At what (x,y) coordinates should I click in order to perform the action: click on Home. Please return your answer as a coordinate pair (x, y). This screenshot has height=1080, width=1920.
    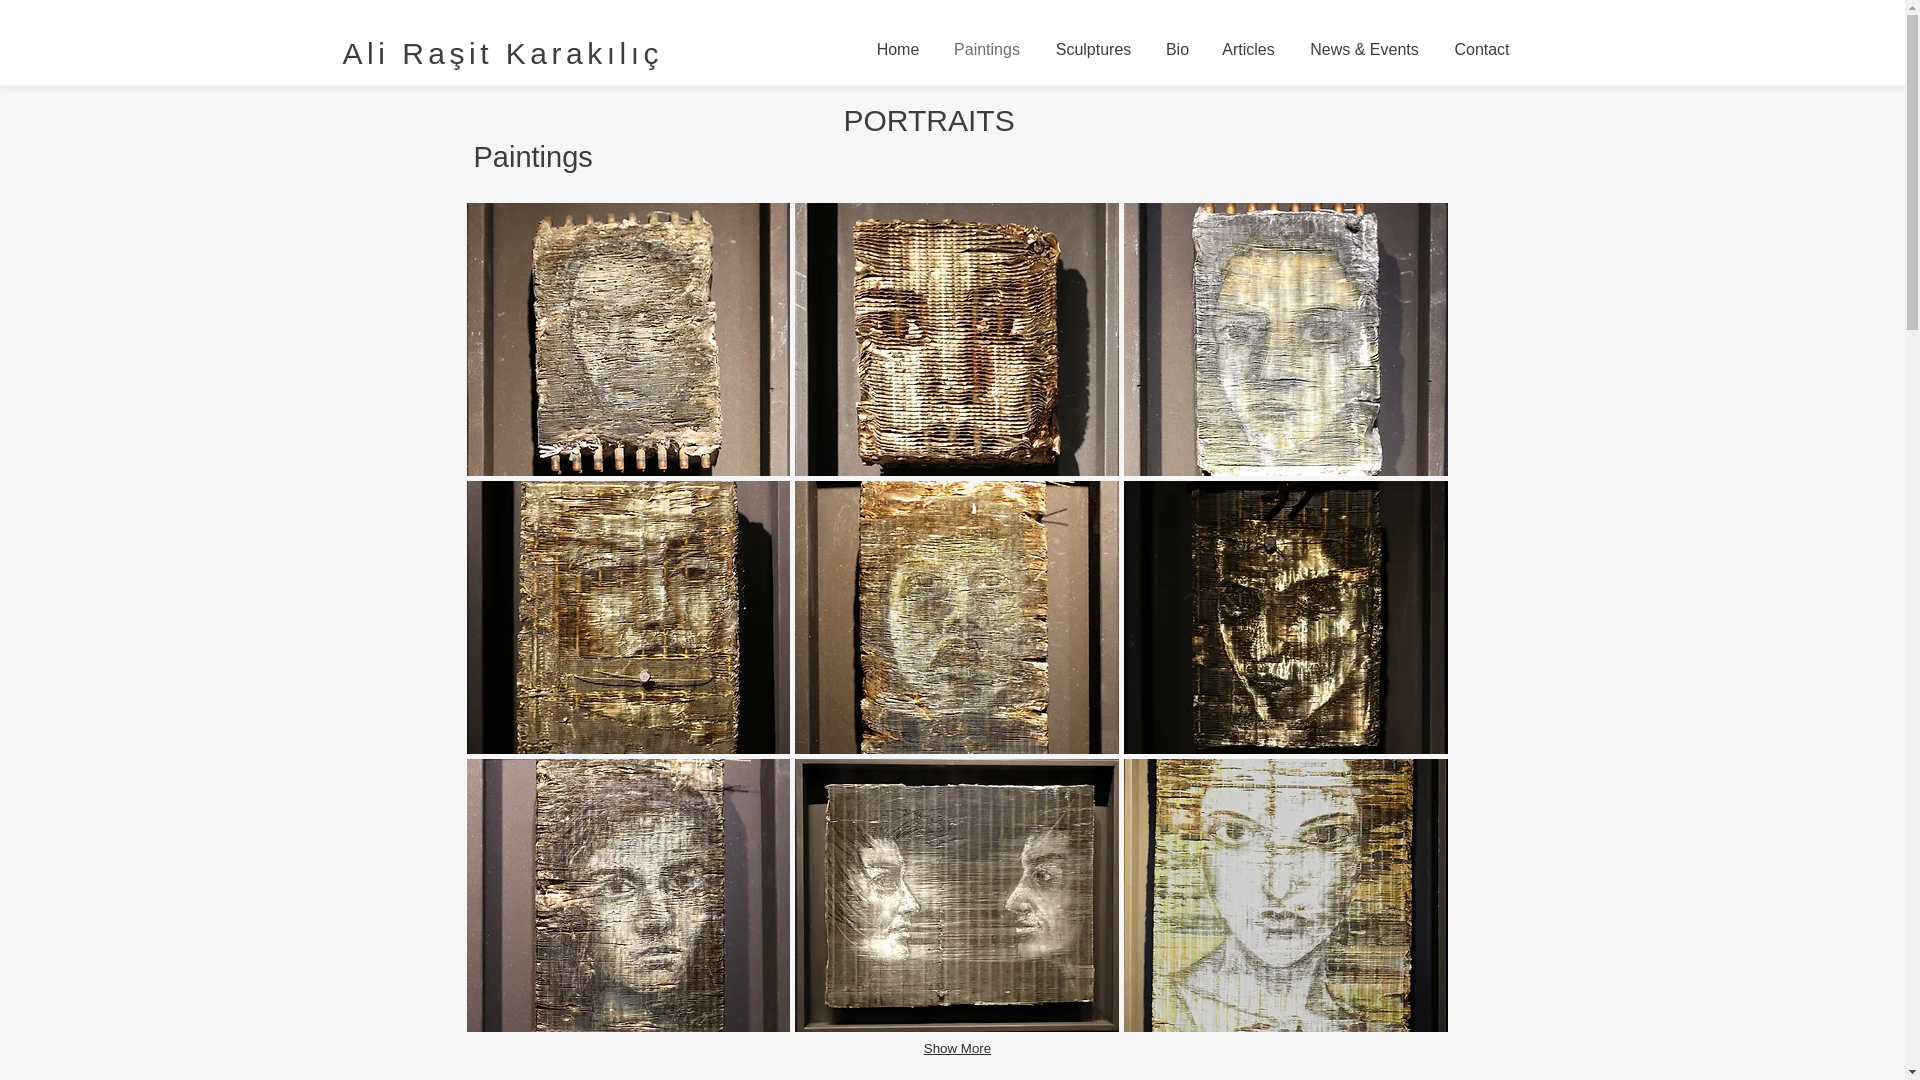
    Looking at the image, I should click on (898, 49).